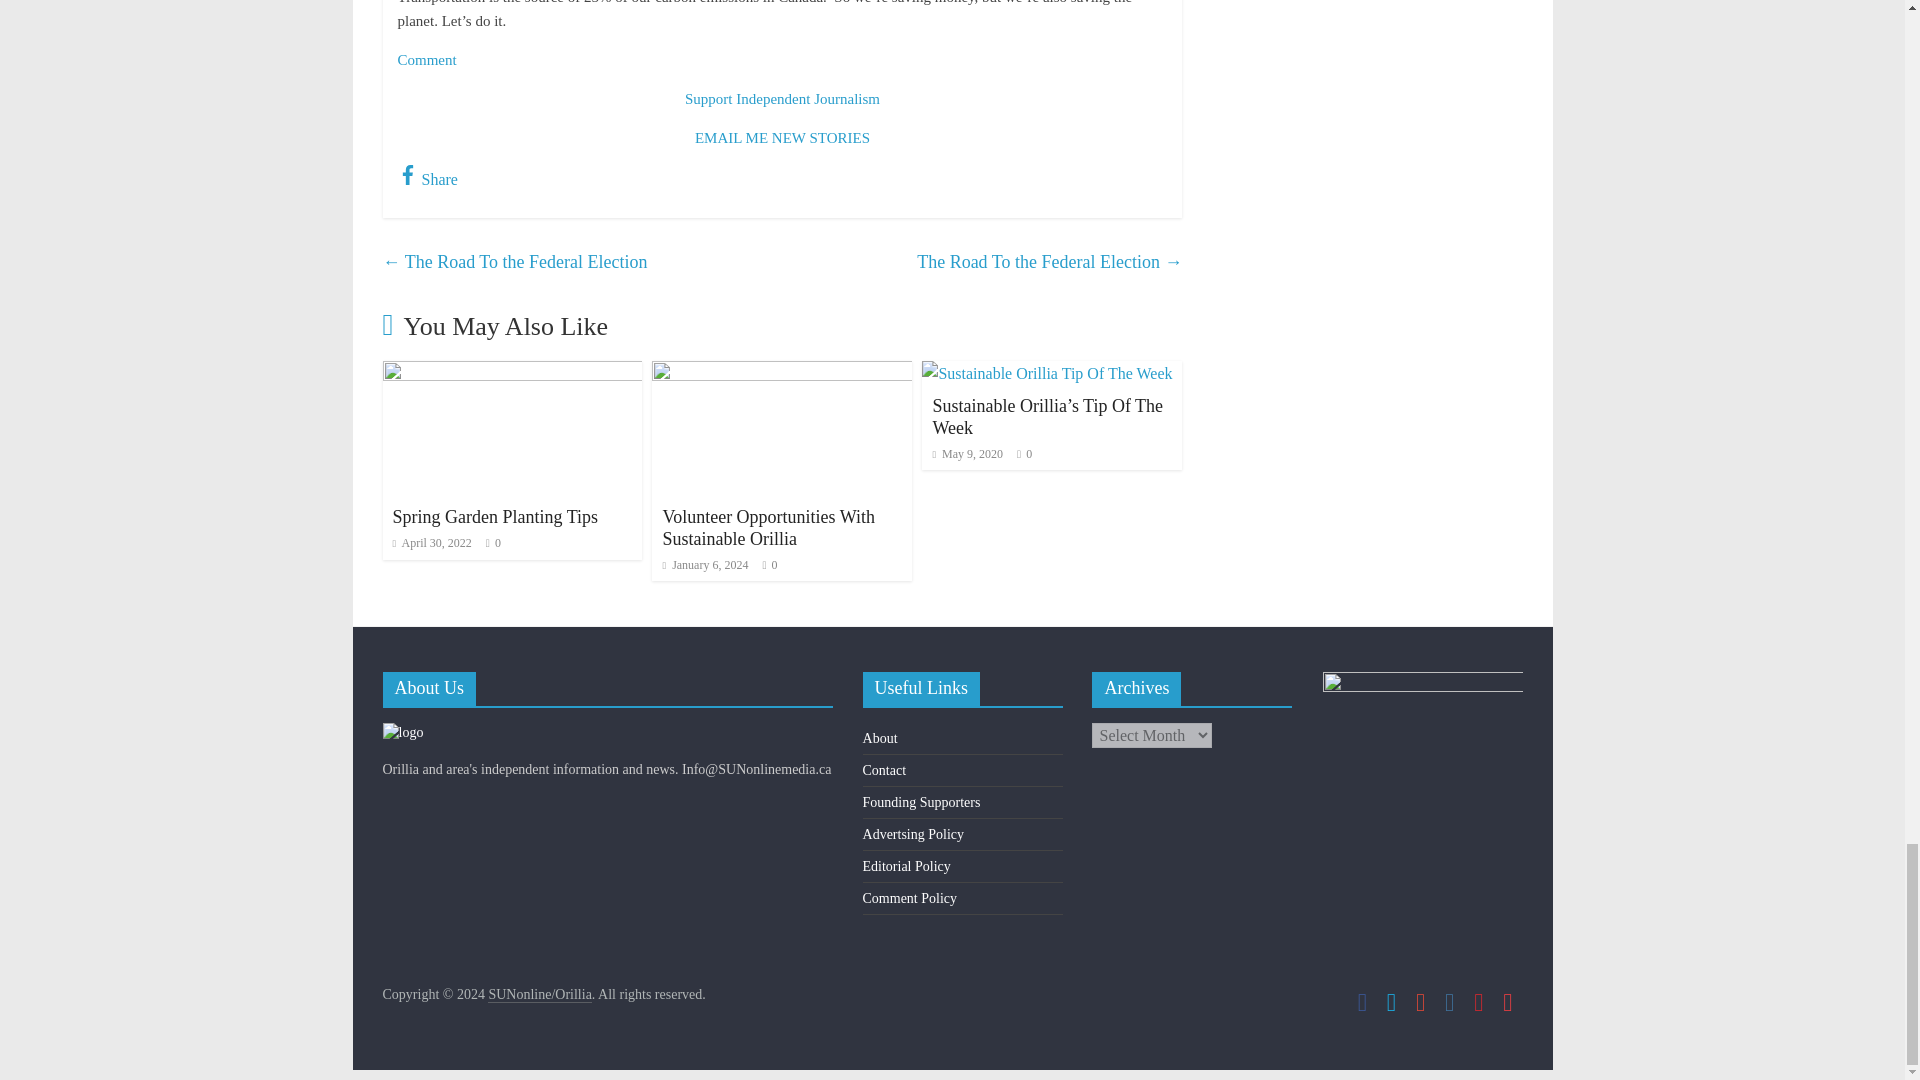  I want to click on 9:00 am, so click(966, 454).